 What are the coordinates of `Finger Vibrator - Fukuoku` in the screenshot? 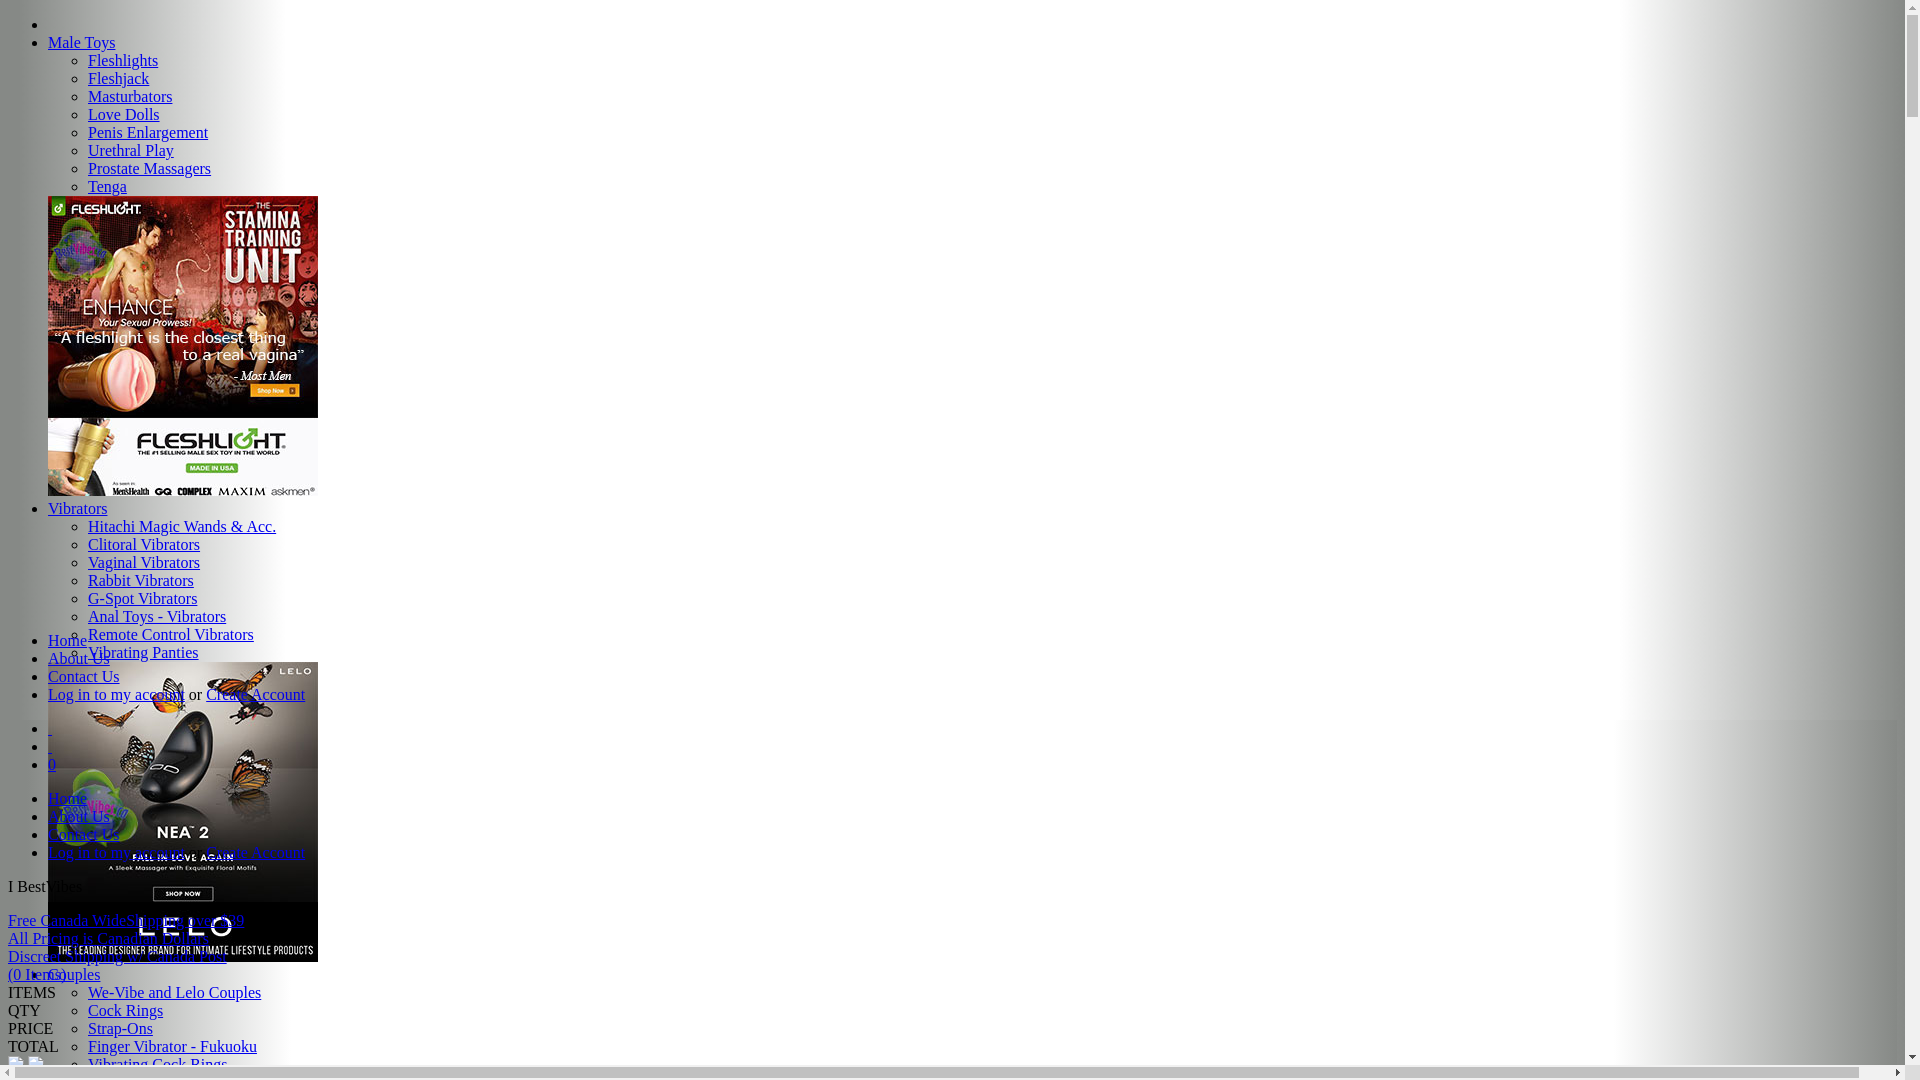 It's located at (172, 1046).